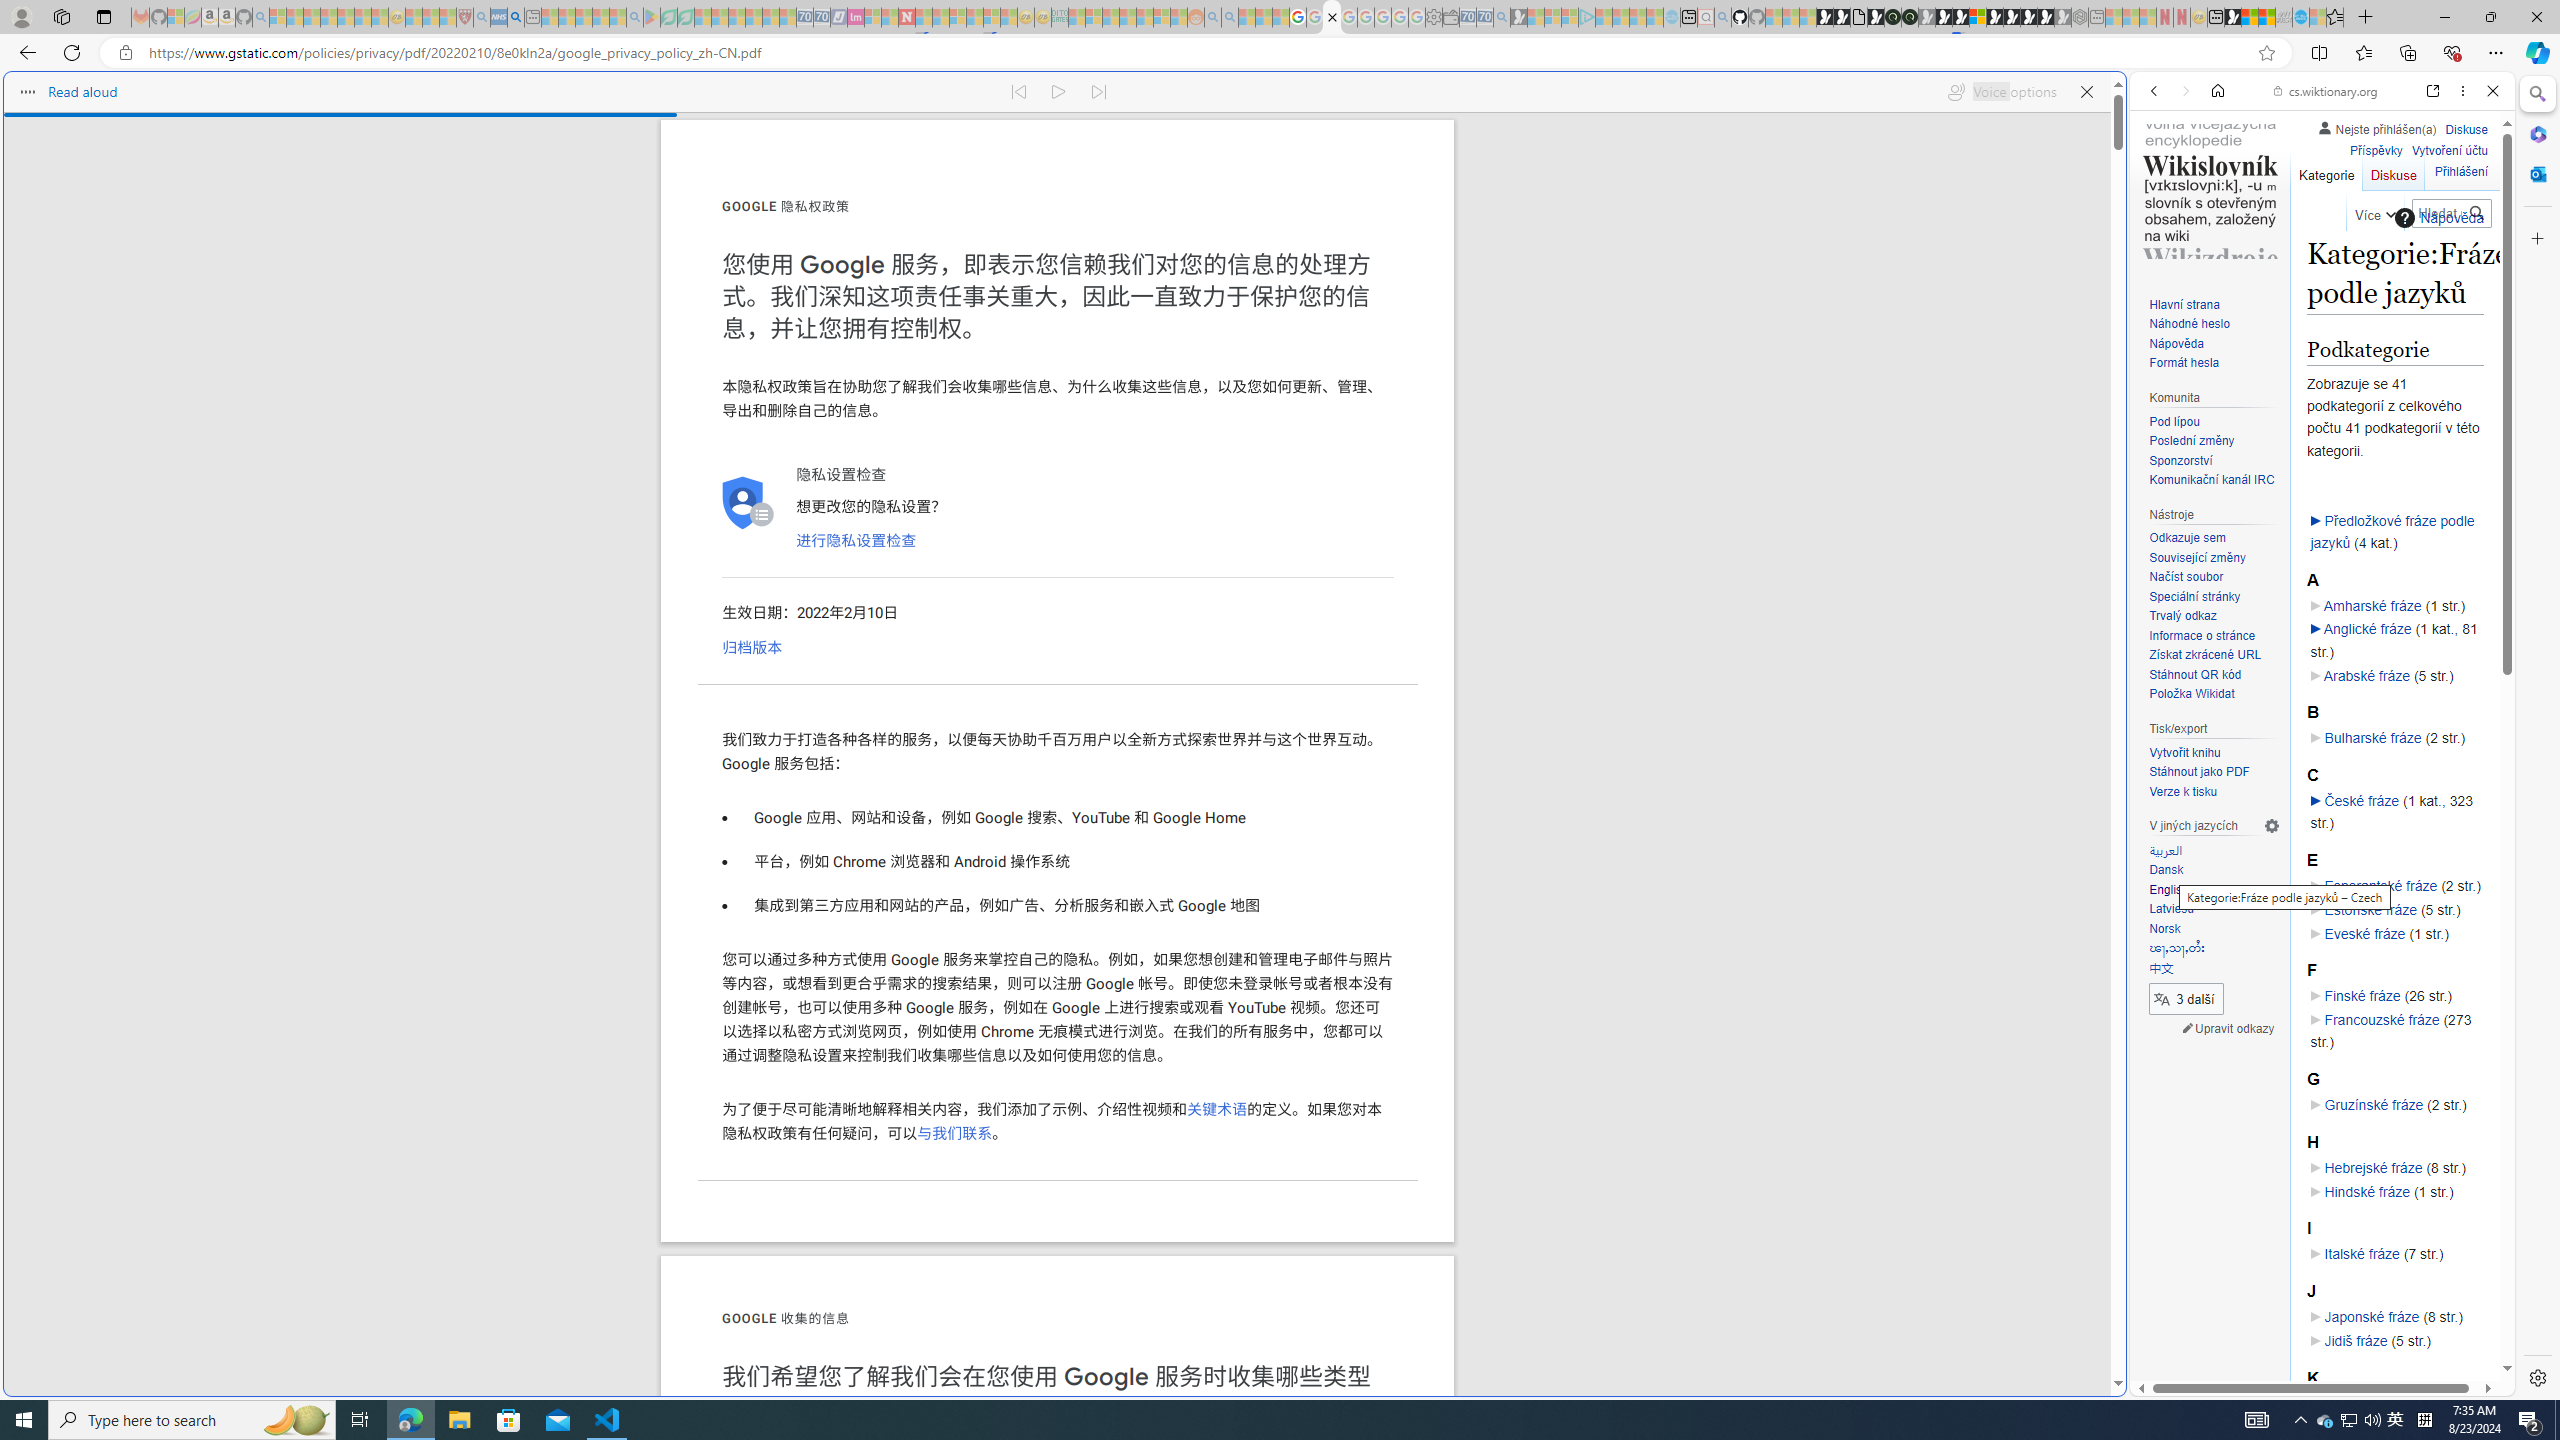 Image resolution: width=2560 pixels, height=1440 pixels. What do you see at coordinates (2393, 171) in the screenshot?
I see `Diskuse` at bounding box center [2393, 171].